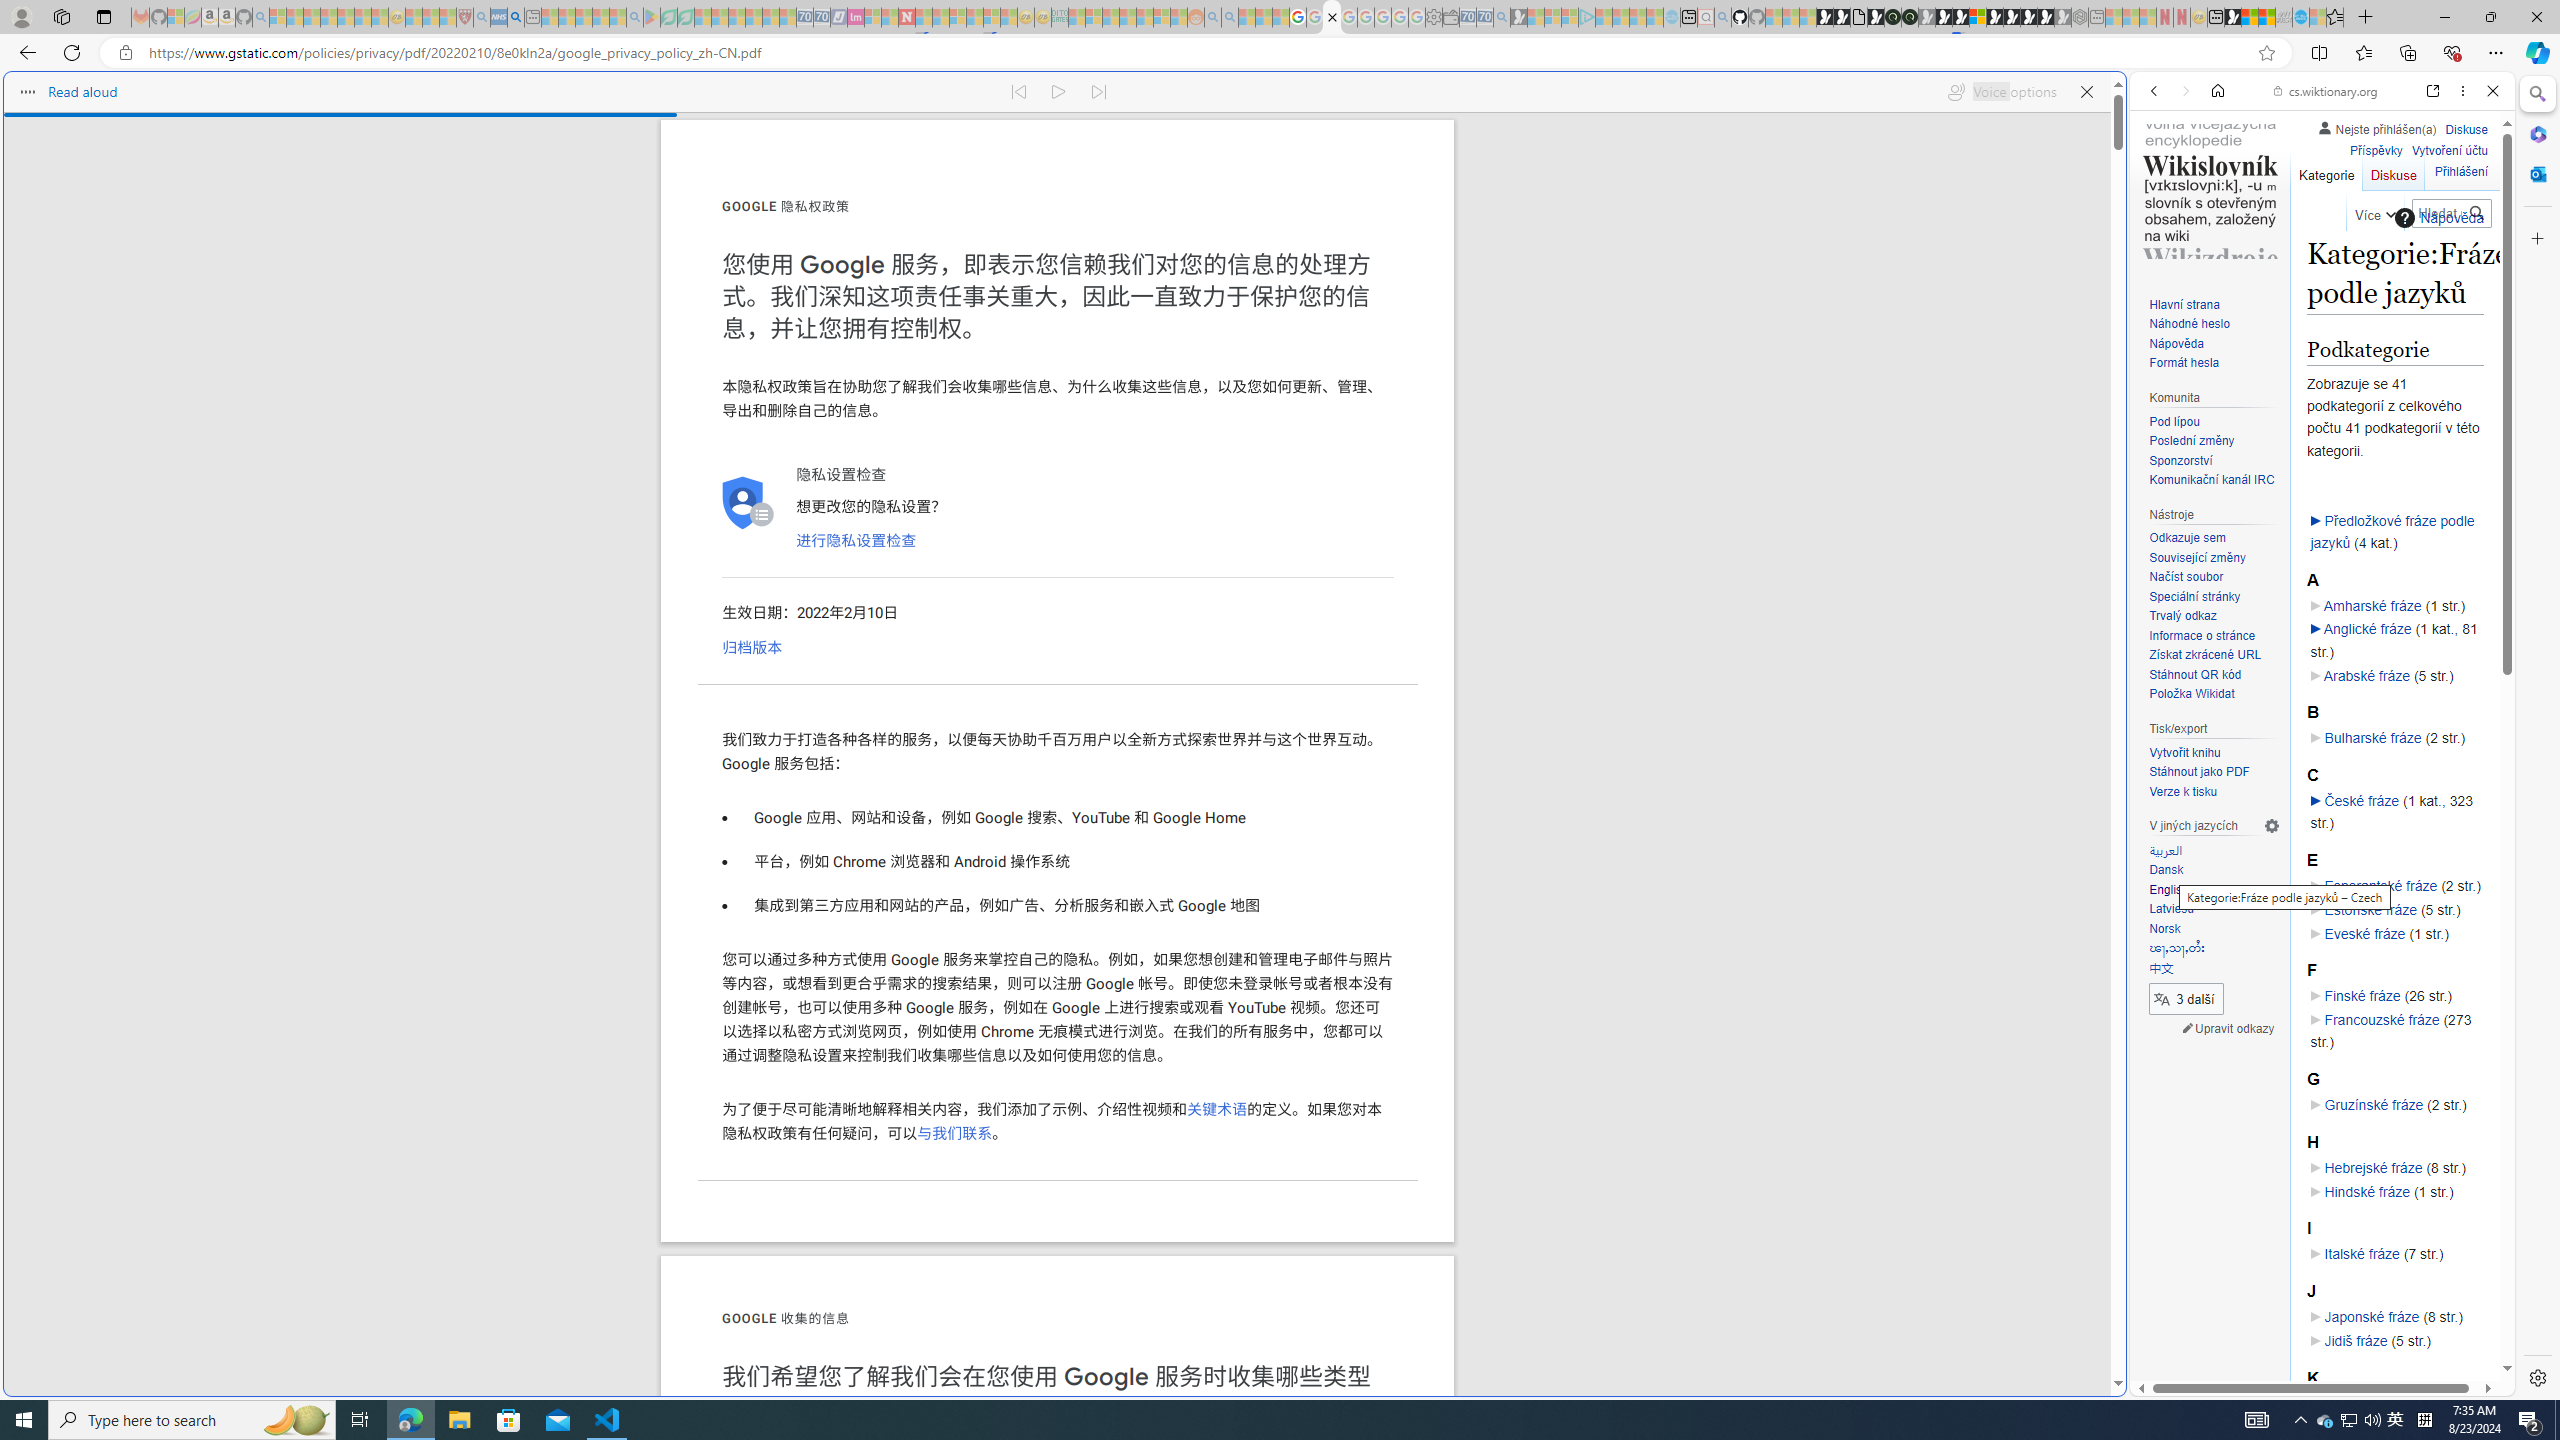 Image resolution: width=2560 pixels, height=1440 pixels. What do you see at coordinates (2393, 171) in the screenshot?
I see `Diskuse` at bounding box center [2393, 171].